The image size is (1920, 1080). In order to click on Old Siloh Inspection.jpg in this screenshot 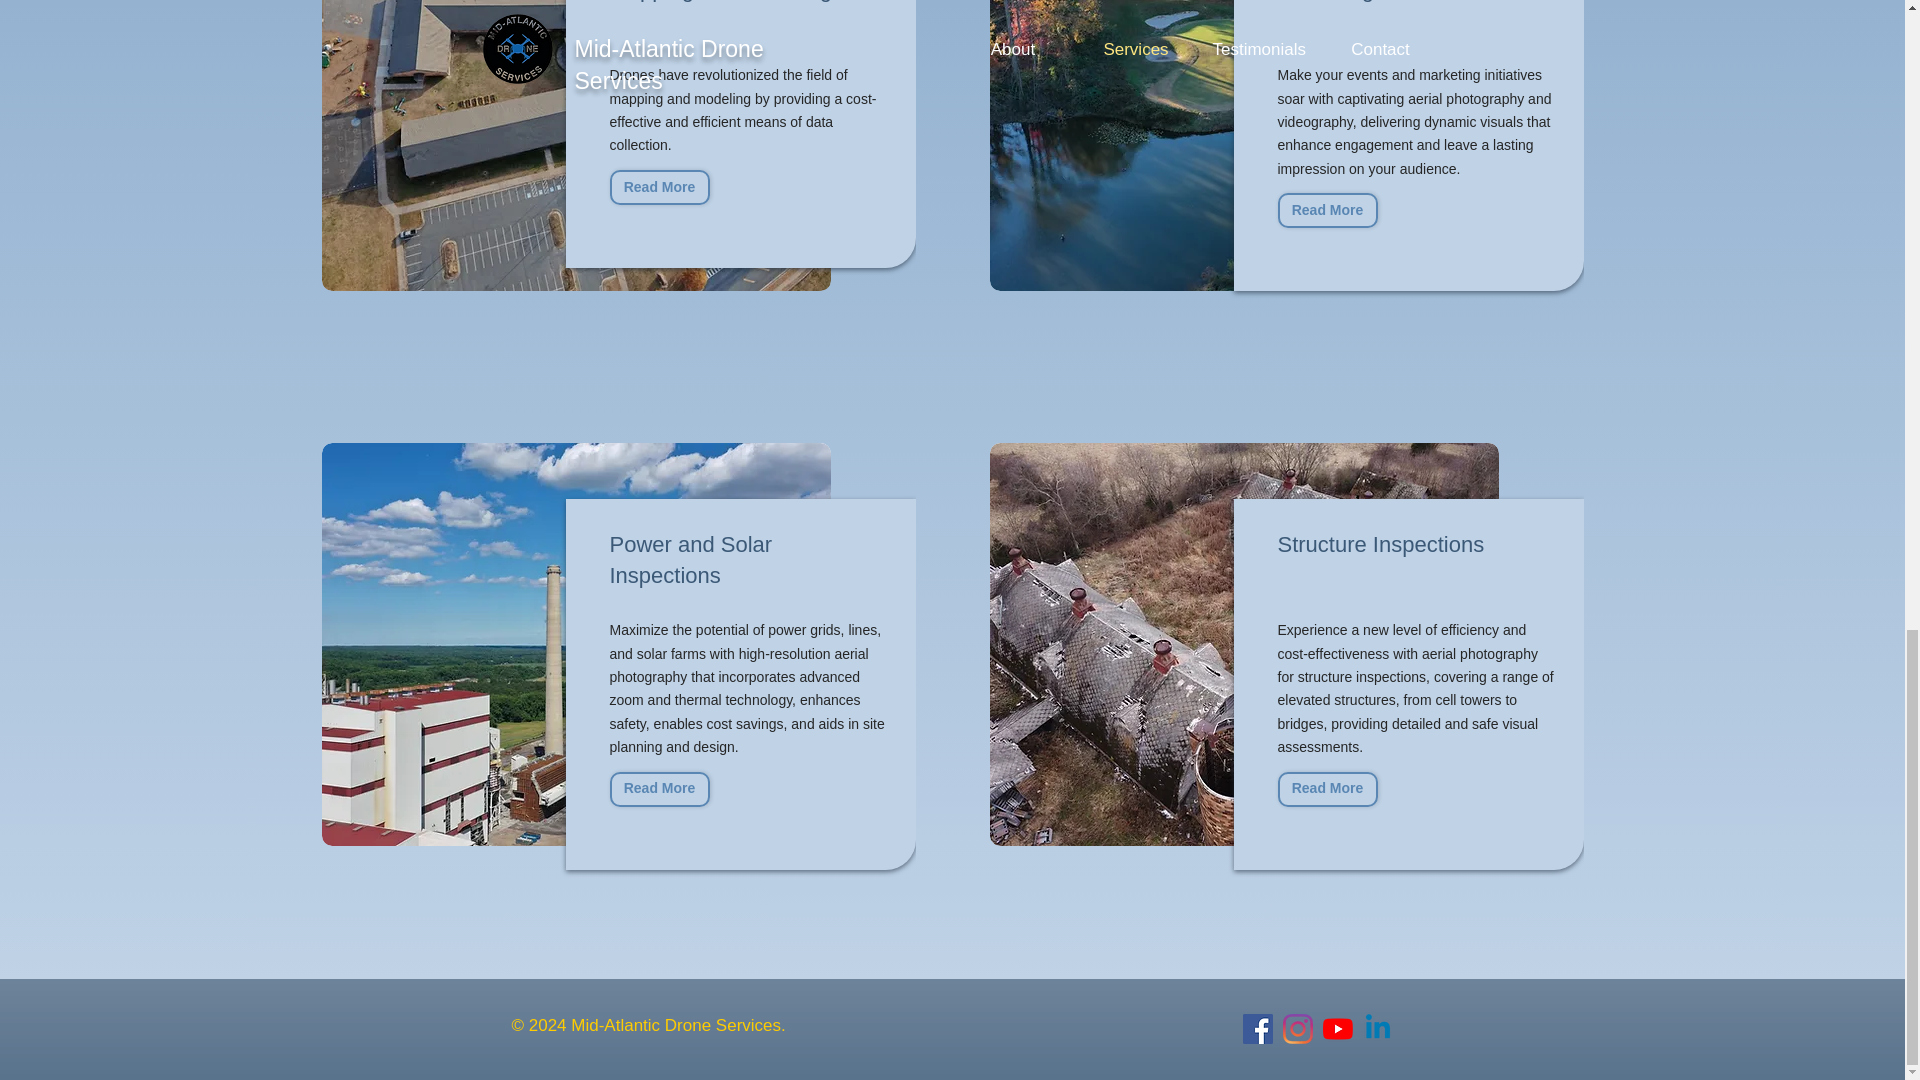, I will do `click(1244, 644)`.